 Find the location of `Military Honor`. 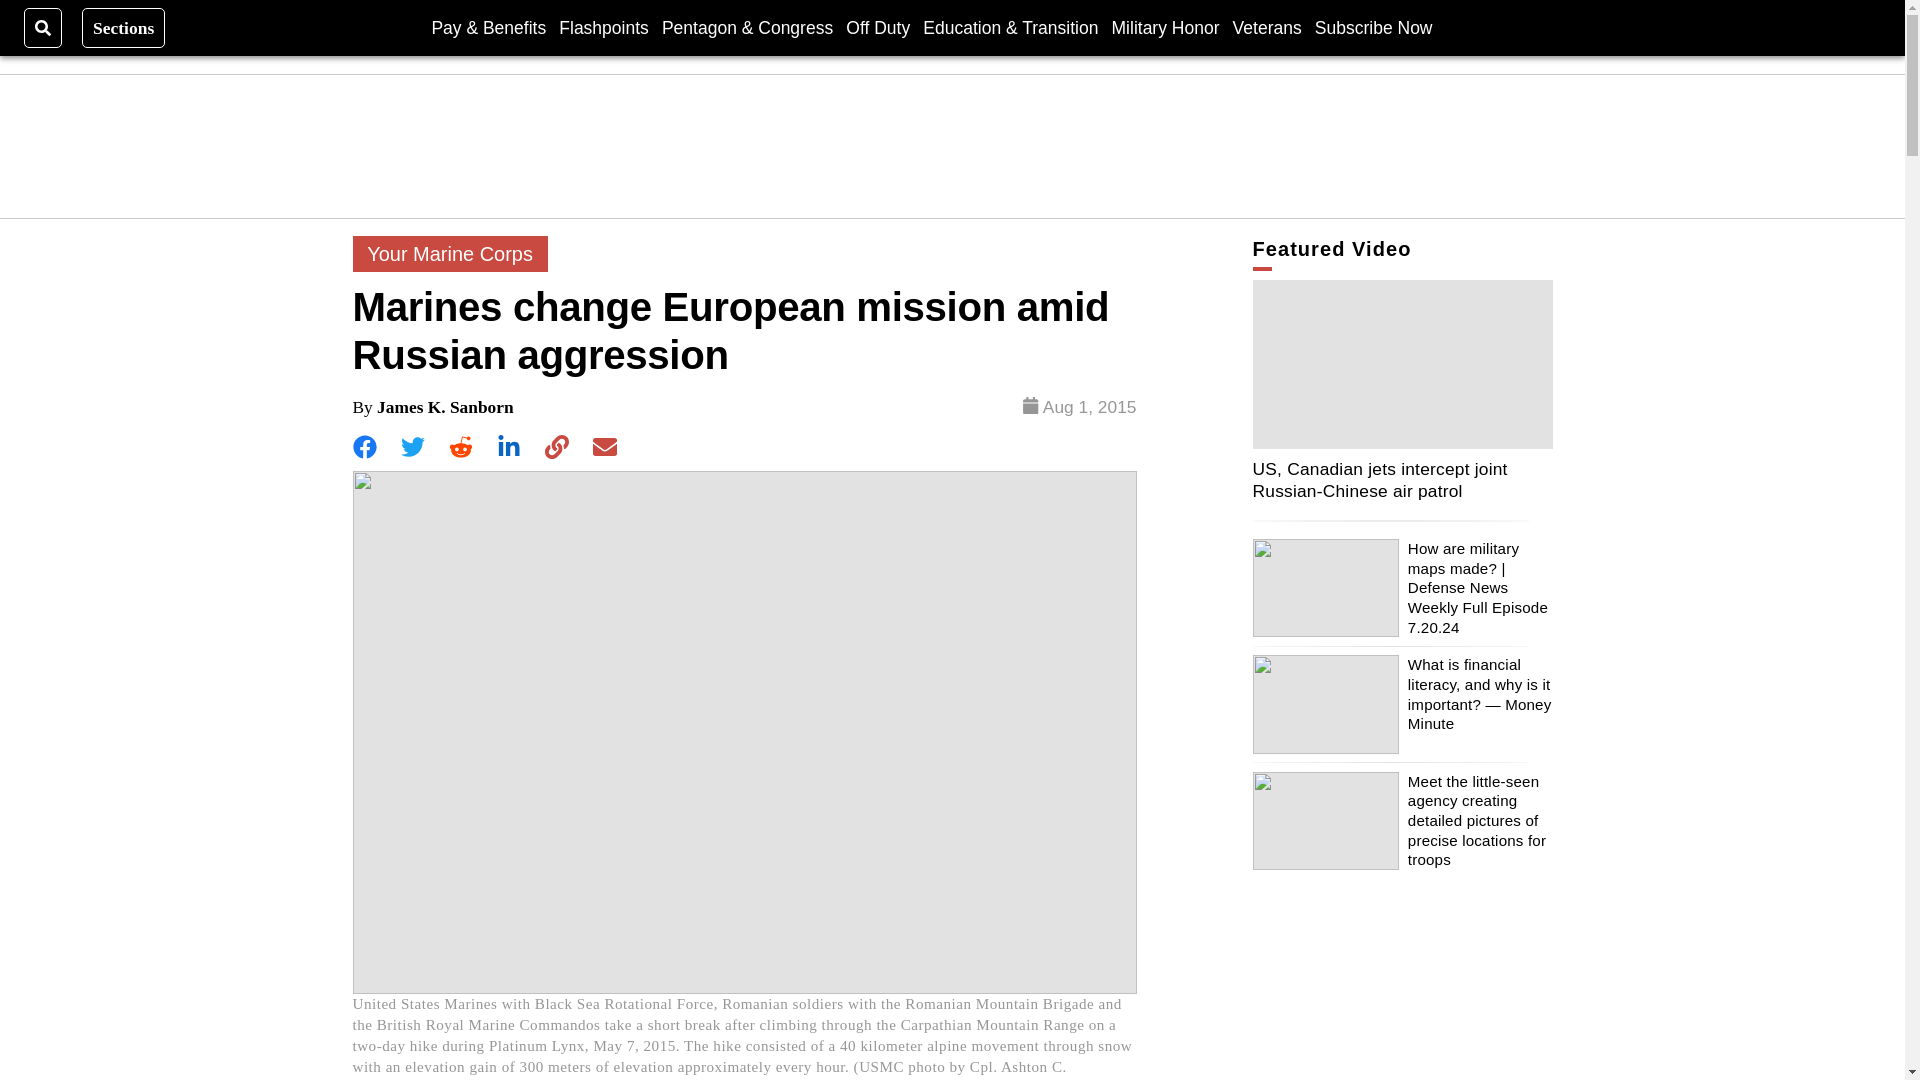

Military Honor is located at coordinates (1165, 27).